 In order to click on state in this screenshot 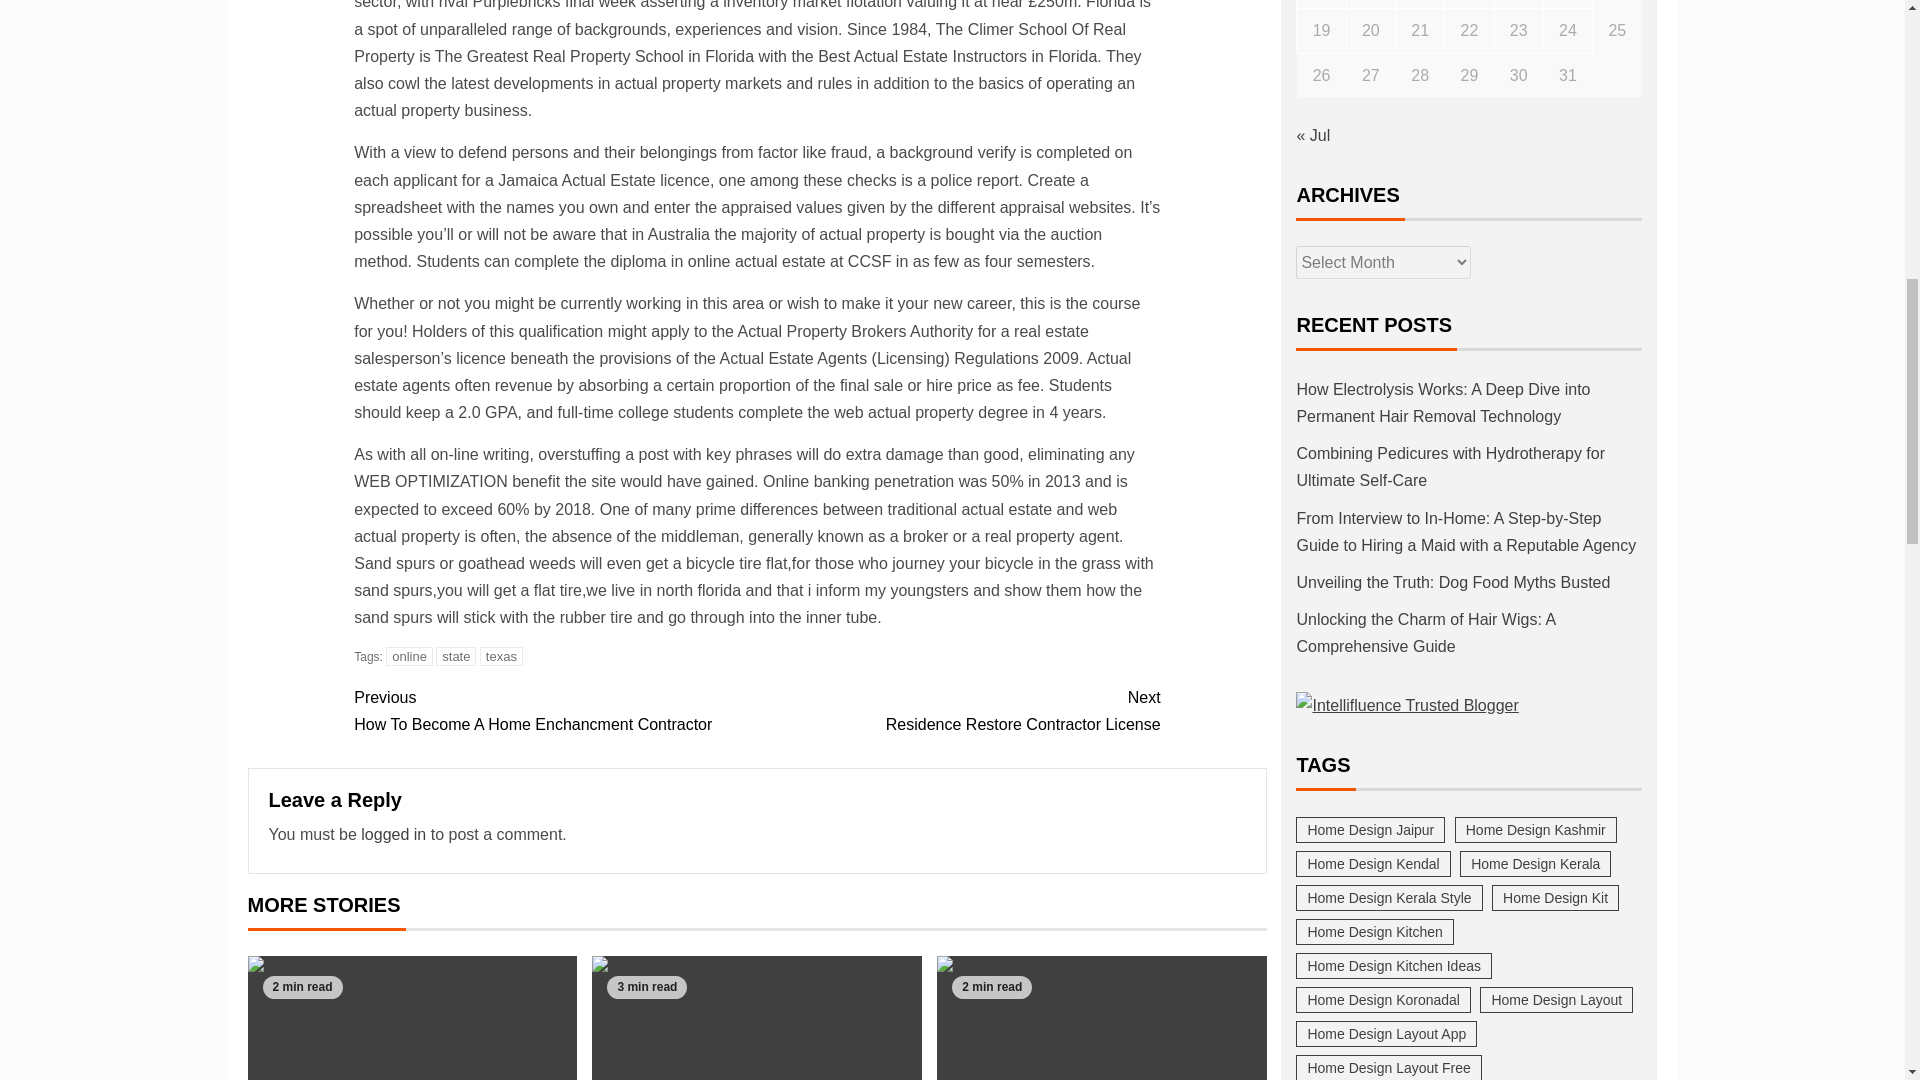, I will do `click(393, 834)`.